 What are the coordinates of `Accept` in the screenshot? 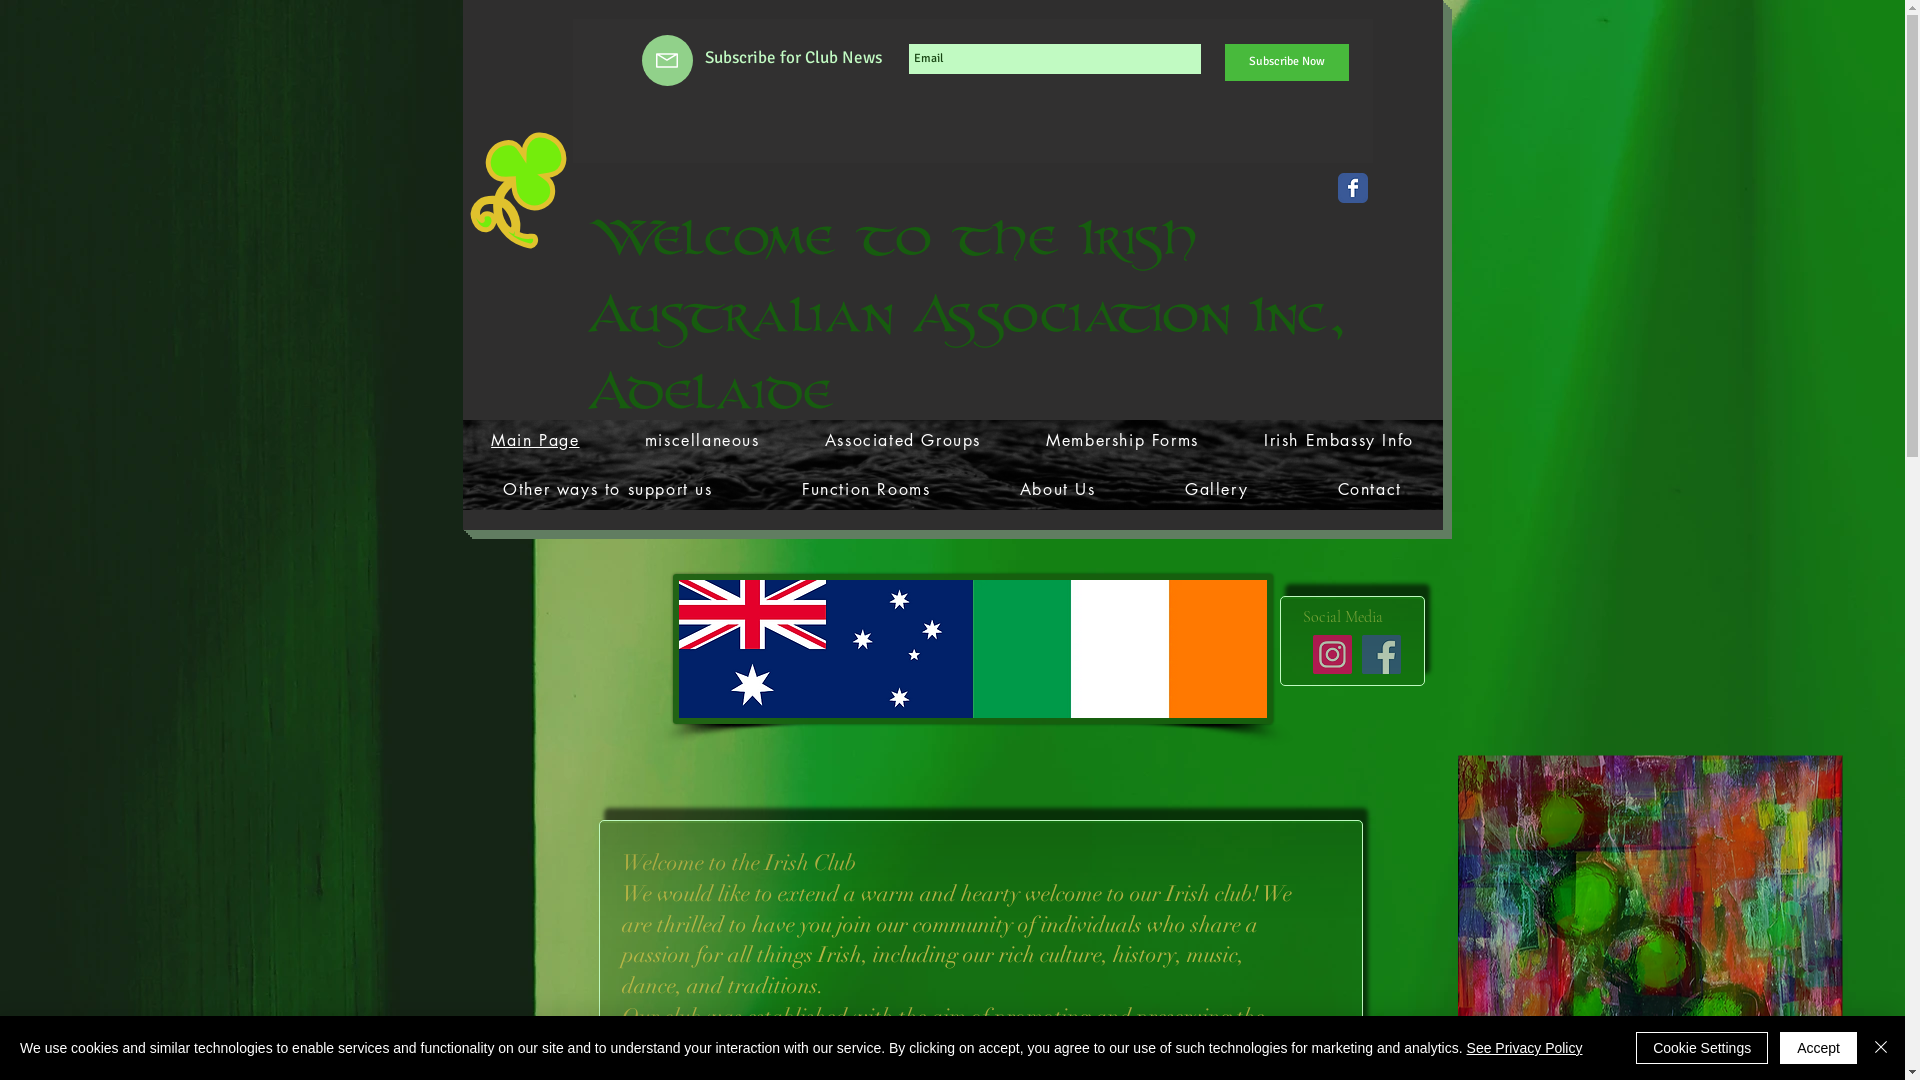 It's located at (1818, 1048).